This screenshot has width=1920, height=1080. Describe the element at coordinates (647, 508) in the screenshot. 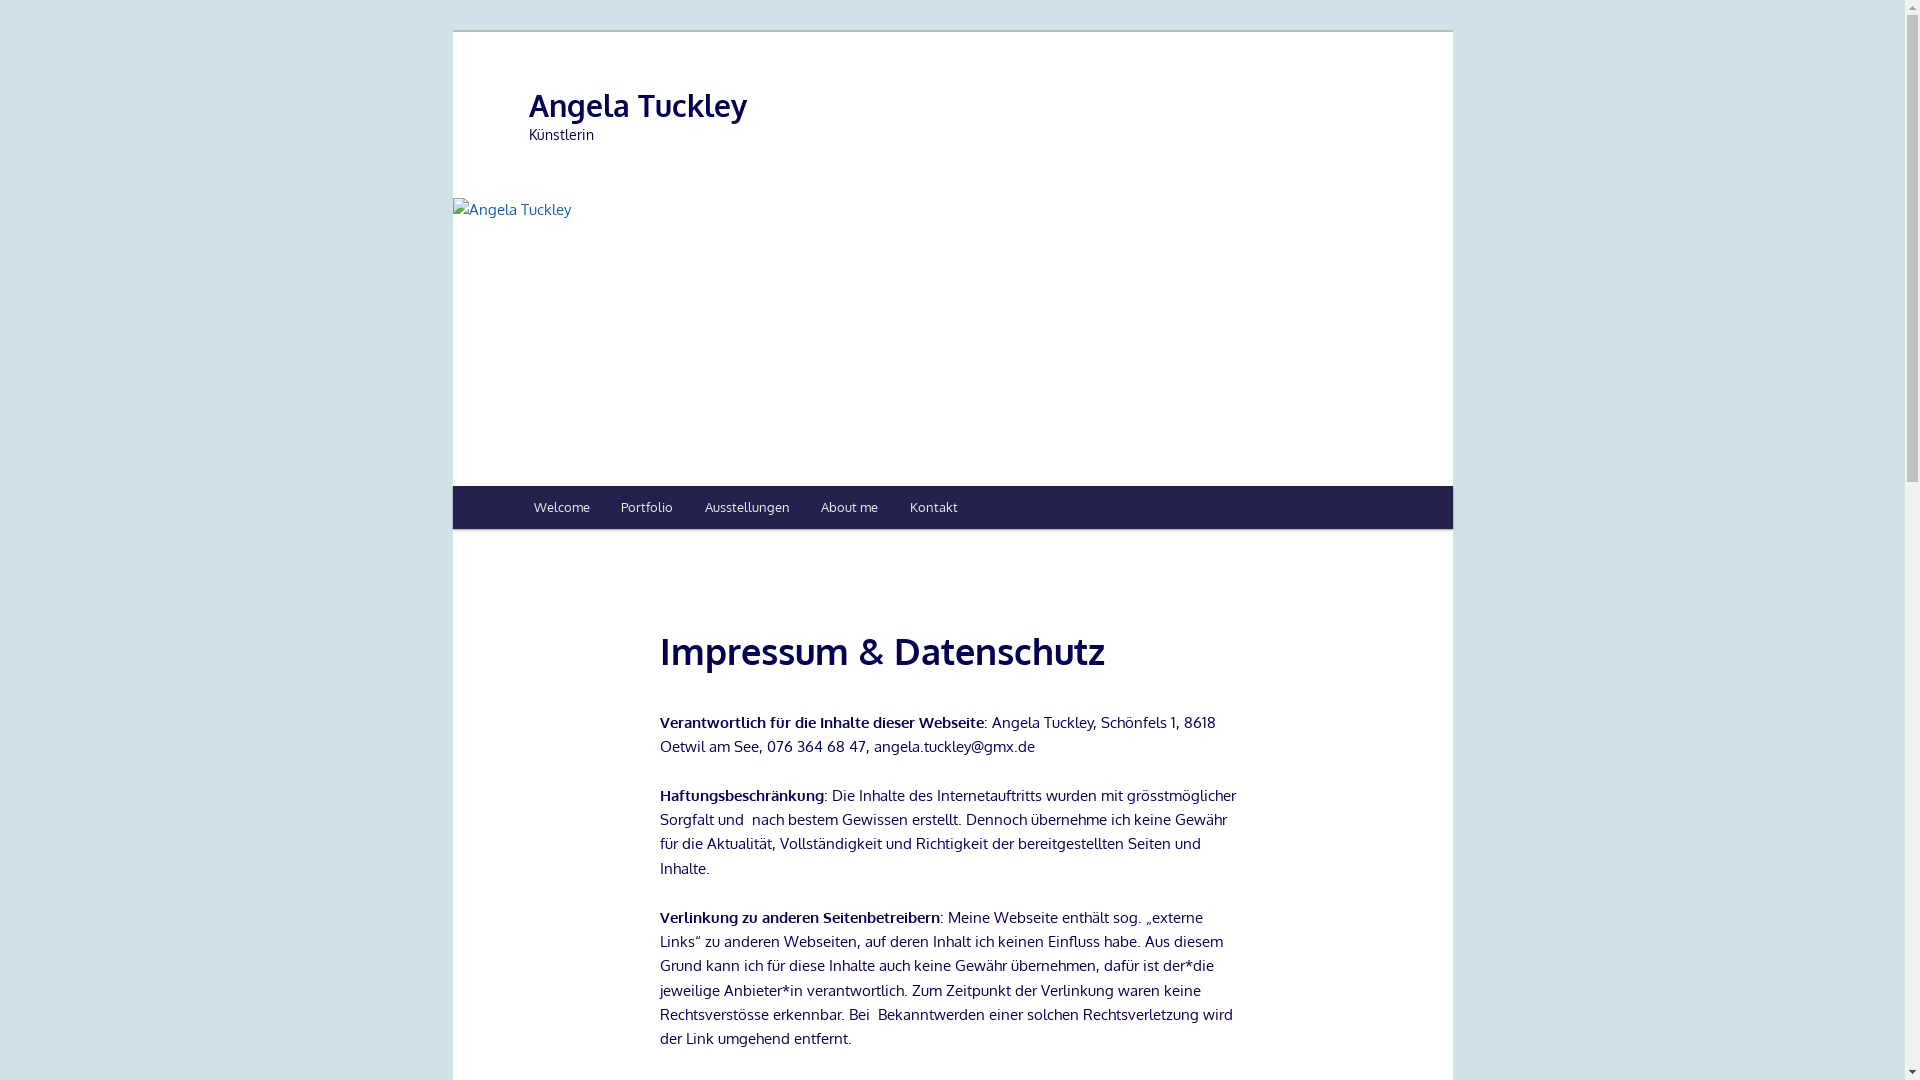

I see `Portfolio` at that location.